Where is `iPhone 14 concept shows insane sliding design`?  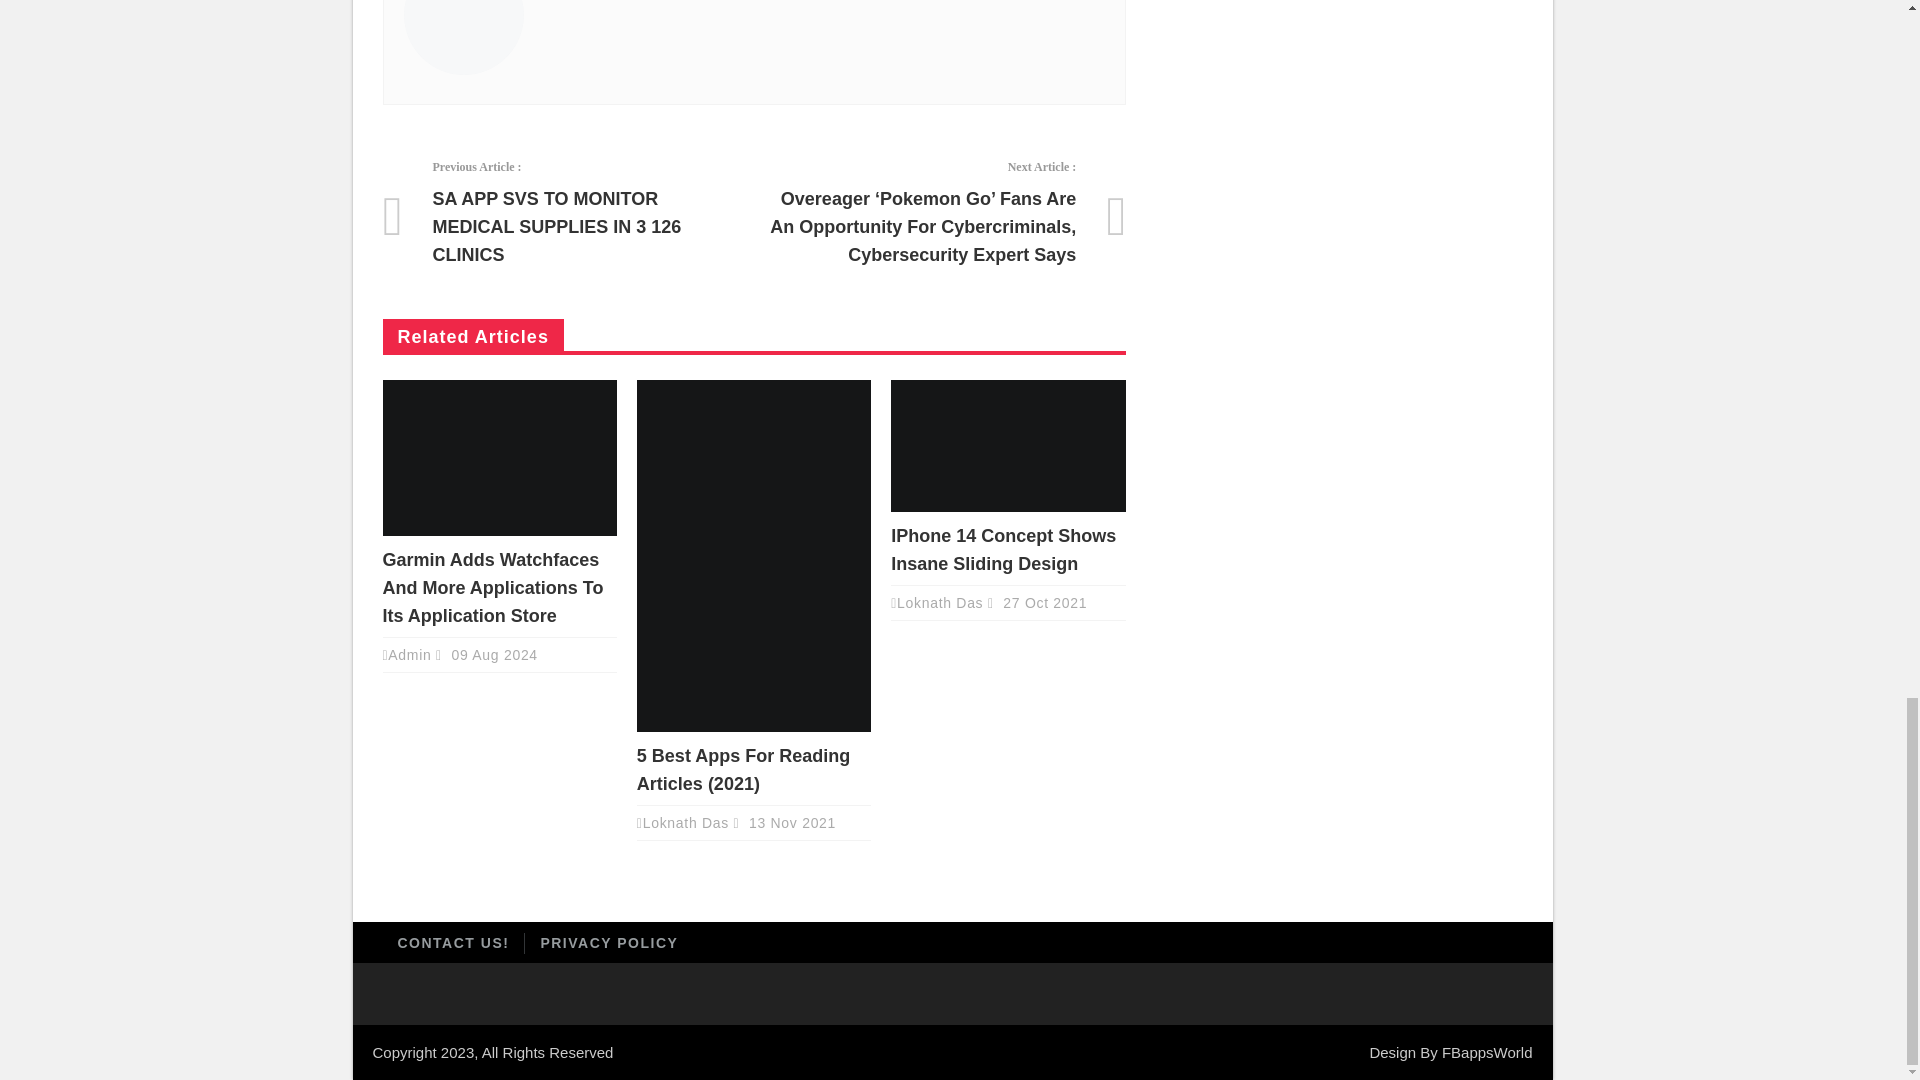 iPhone 14 concept shows insane sliding design is located at coordinates (1008, 446).